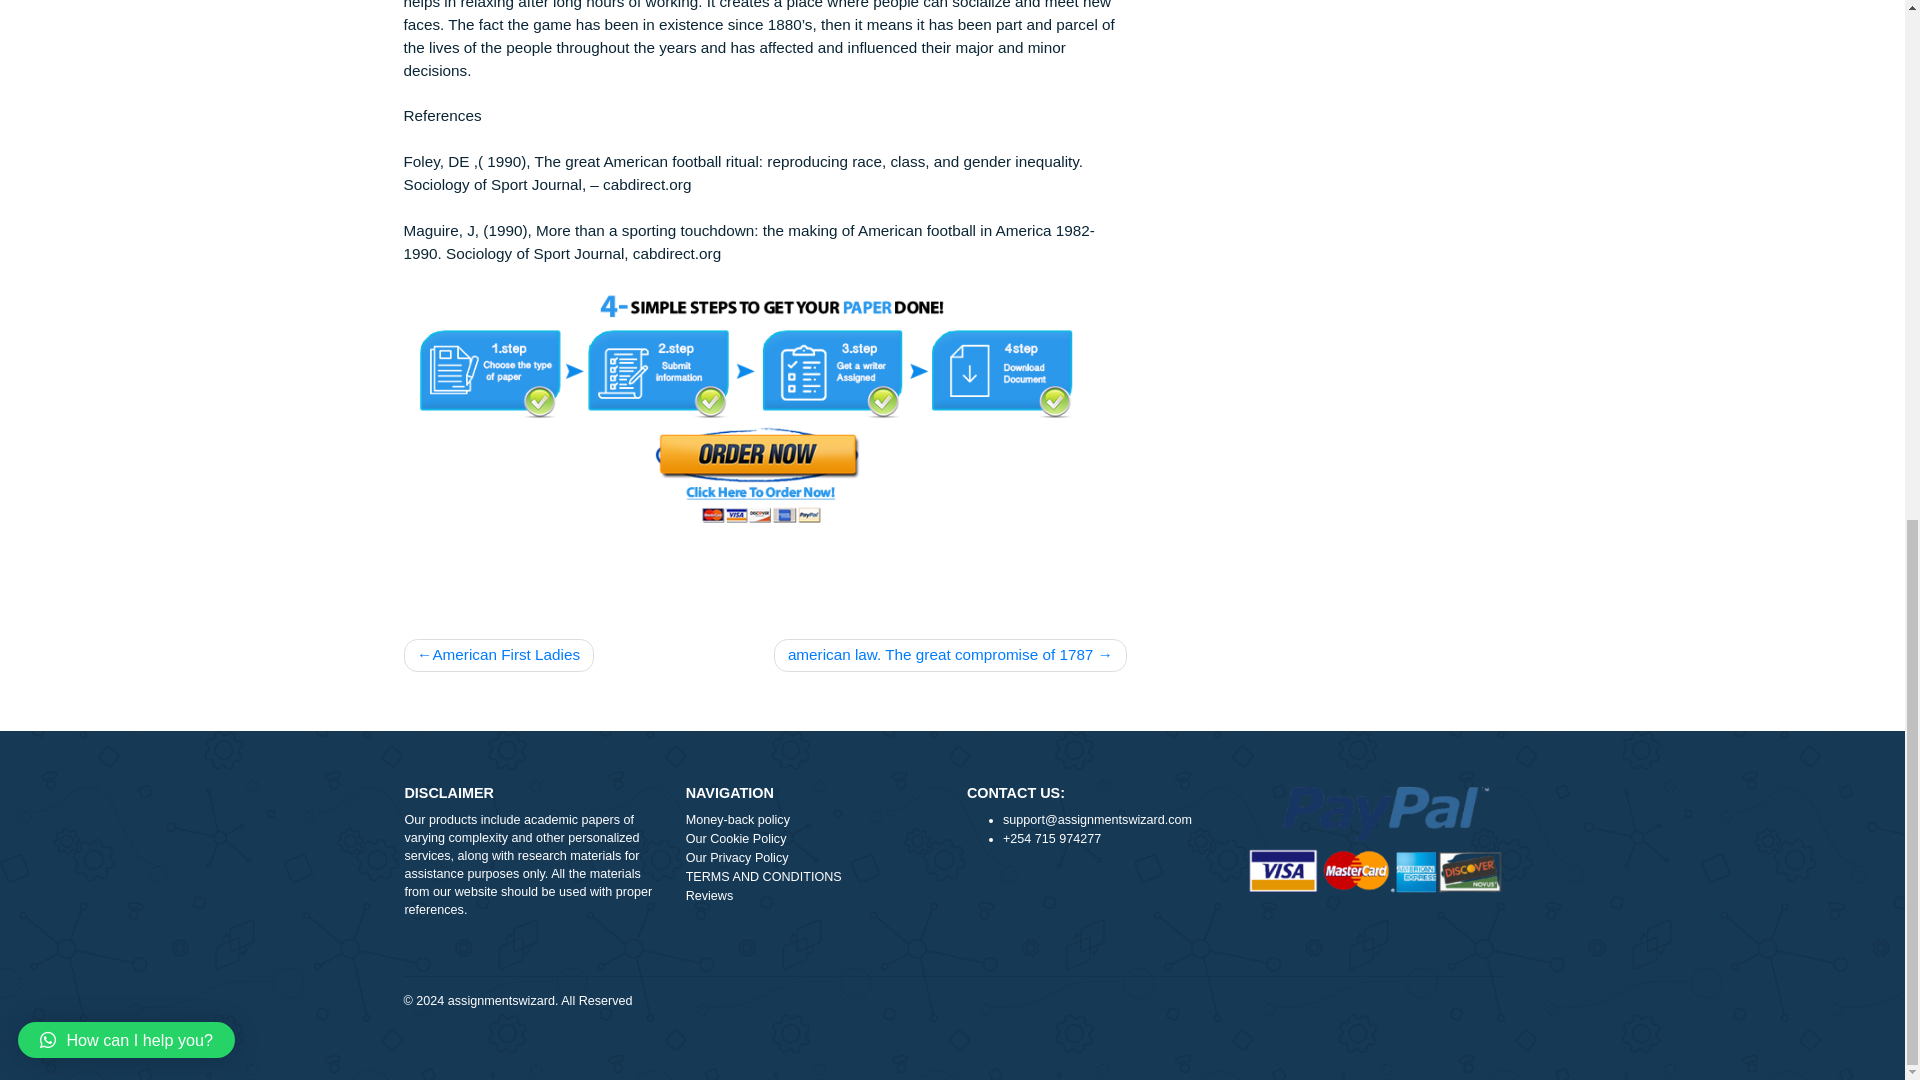  What do you see at coordinates (1056, 838) in the screenshot?
I see `american law. The great compromise of 1787` at bounding box center [1056, 838].